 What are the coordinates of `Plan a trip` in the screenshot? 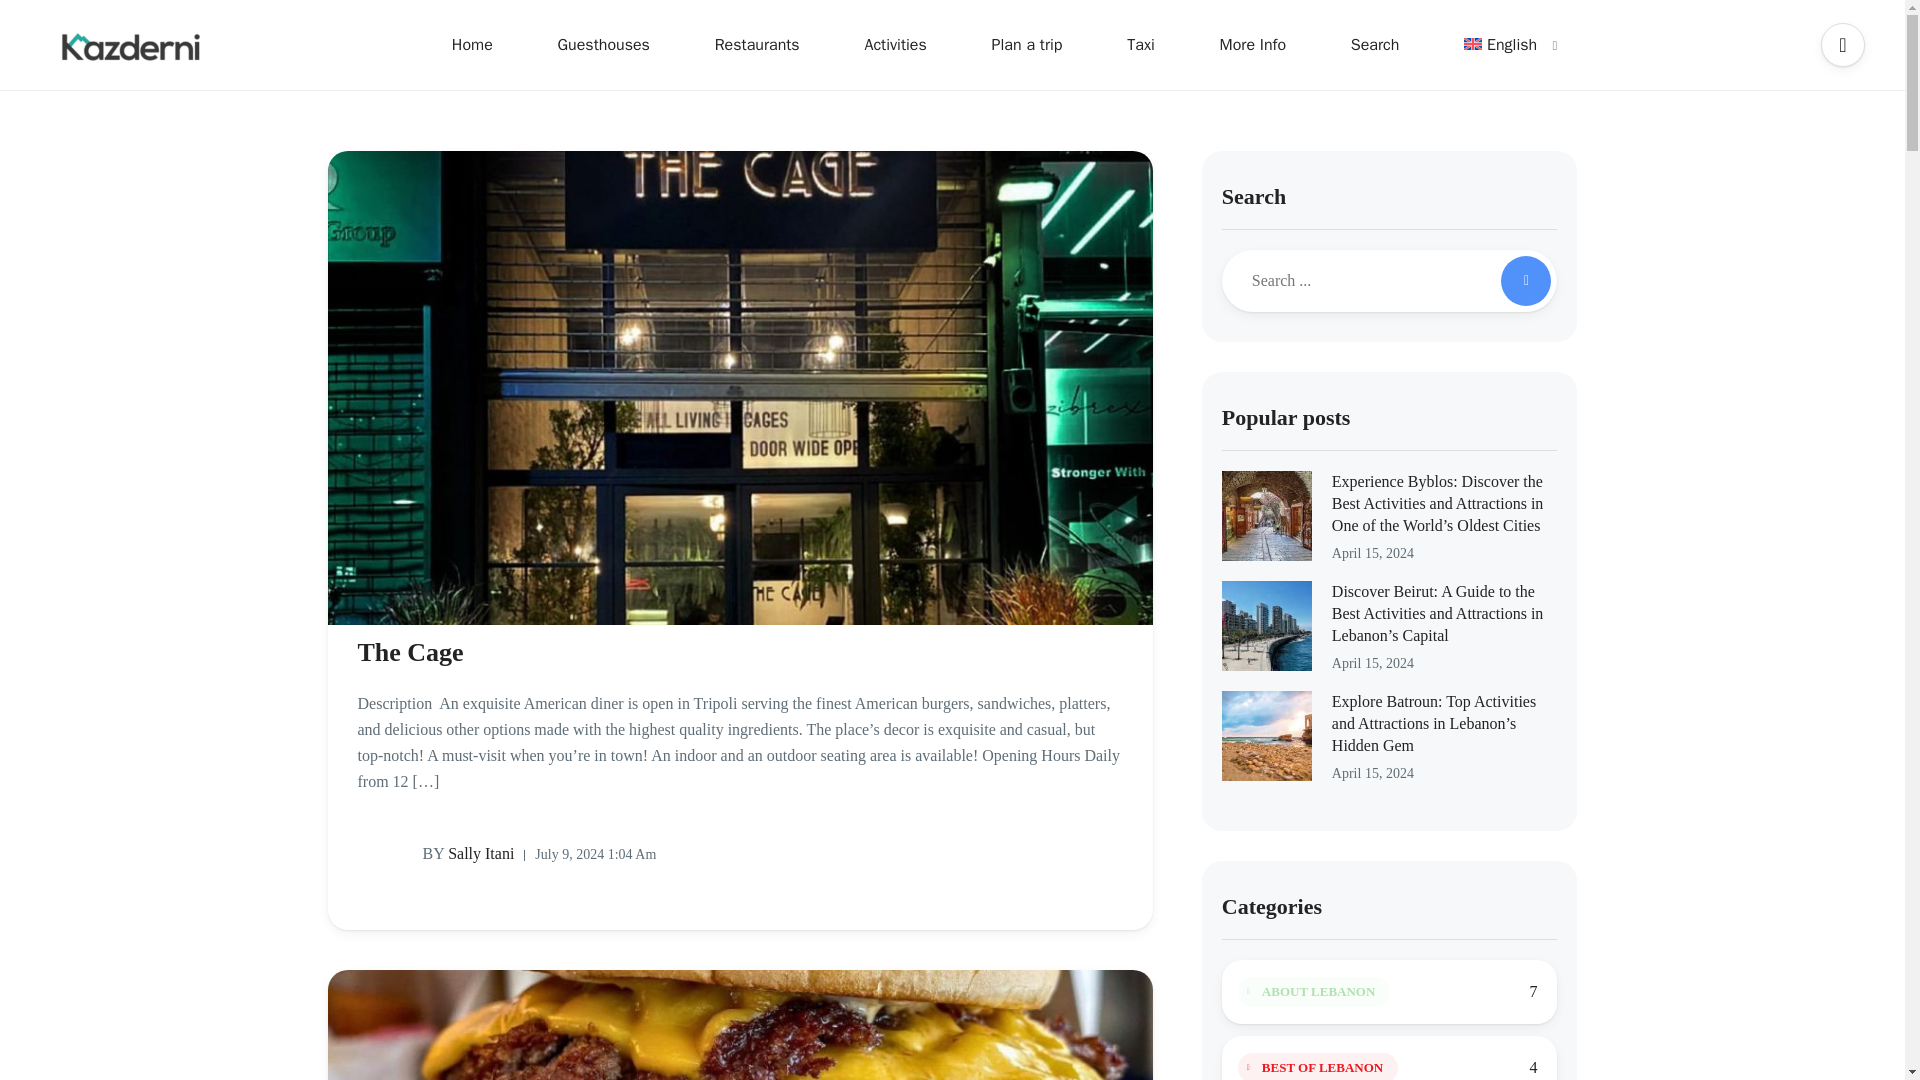 It's located at (1026, 44).